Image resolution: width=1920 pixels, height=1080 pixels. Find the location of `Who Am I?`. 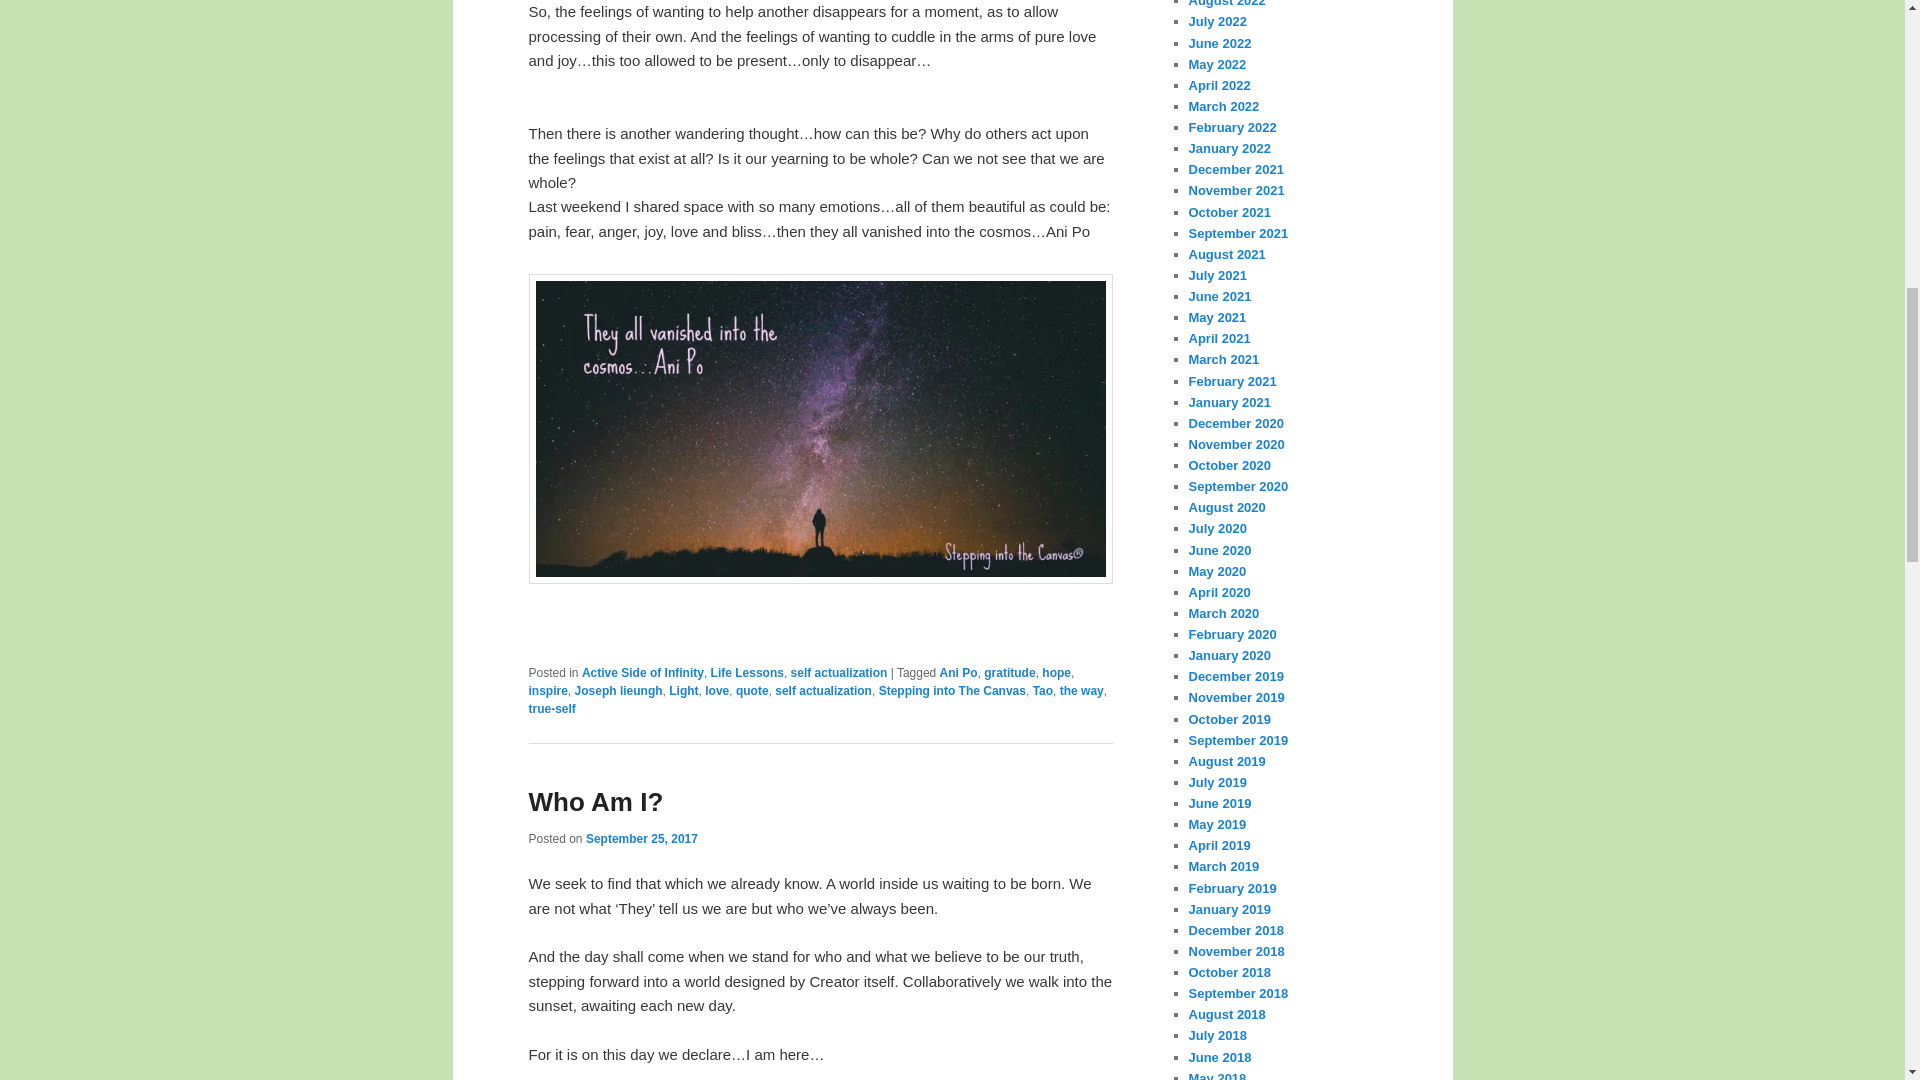

Who Am I? is located at coordinates (595, 802).